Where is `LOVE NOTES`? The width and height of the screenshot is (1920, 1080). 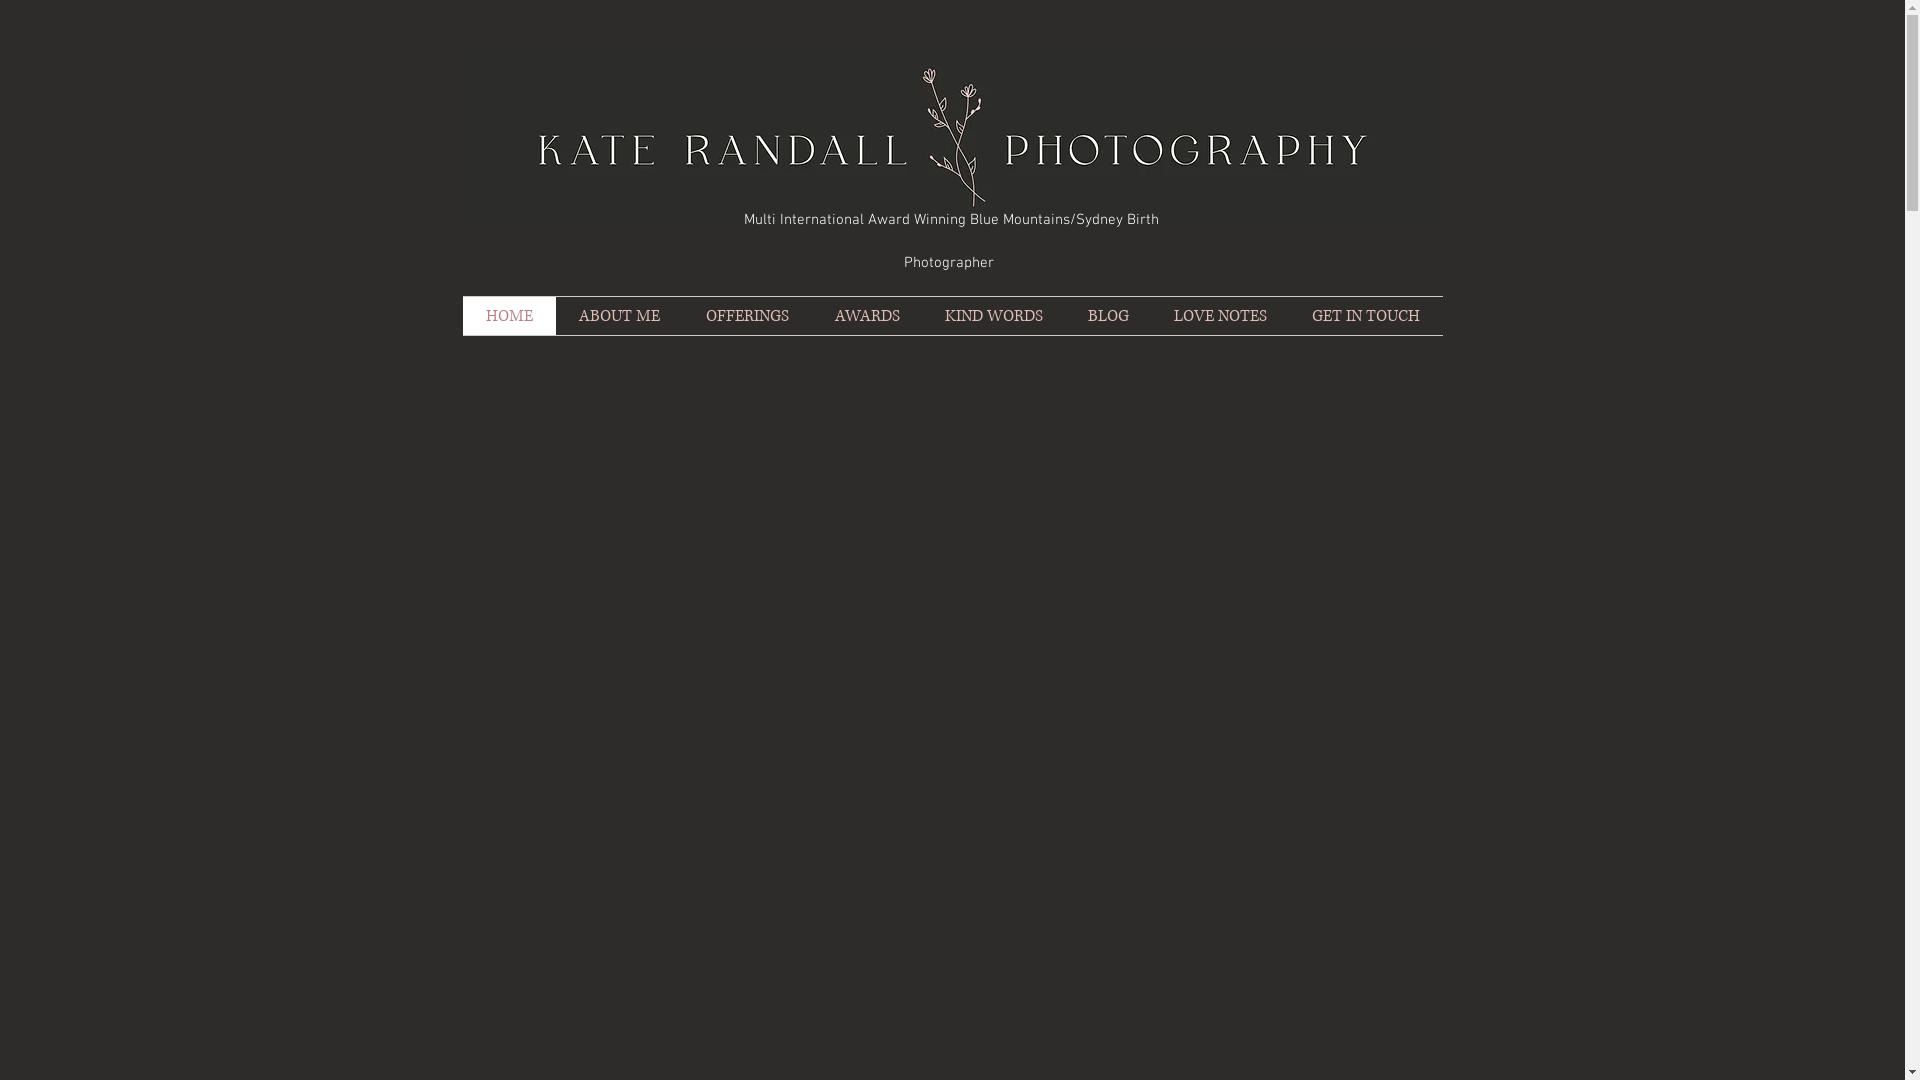 LOVE NOTES is located at coordinates (1221, 316).